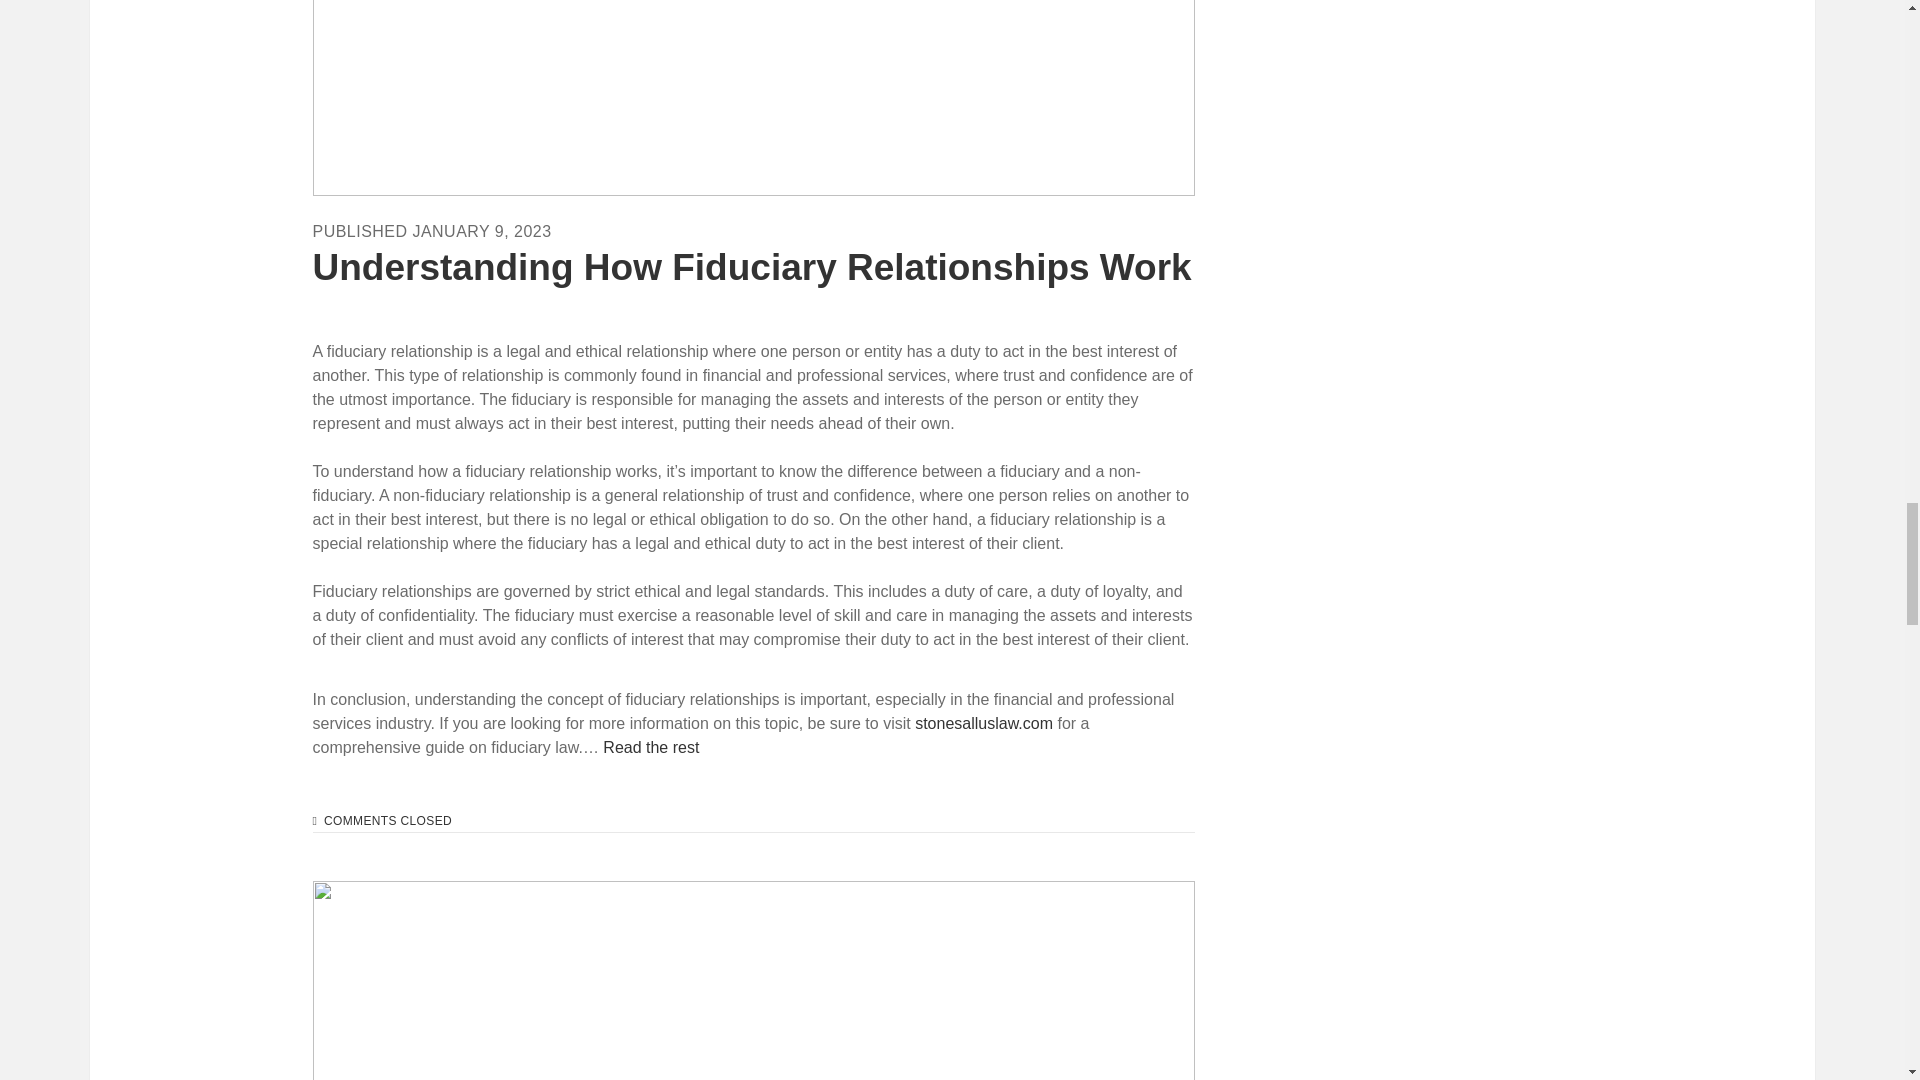 The width and height of the screenshot is (1920, 1080). Describe the element at coordinates (984, 723) in the screenshot. I see `stonesalluslaw.com` at that location.